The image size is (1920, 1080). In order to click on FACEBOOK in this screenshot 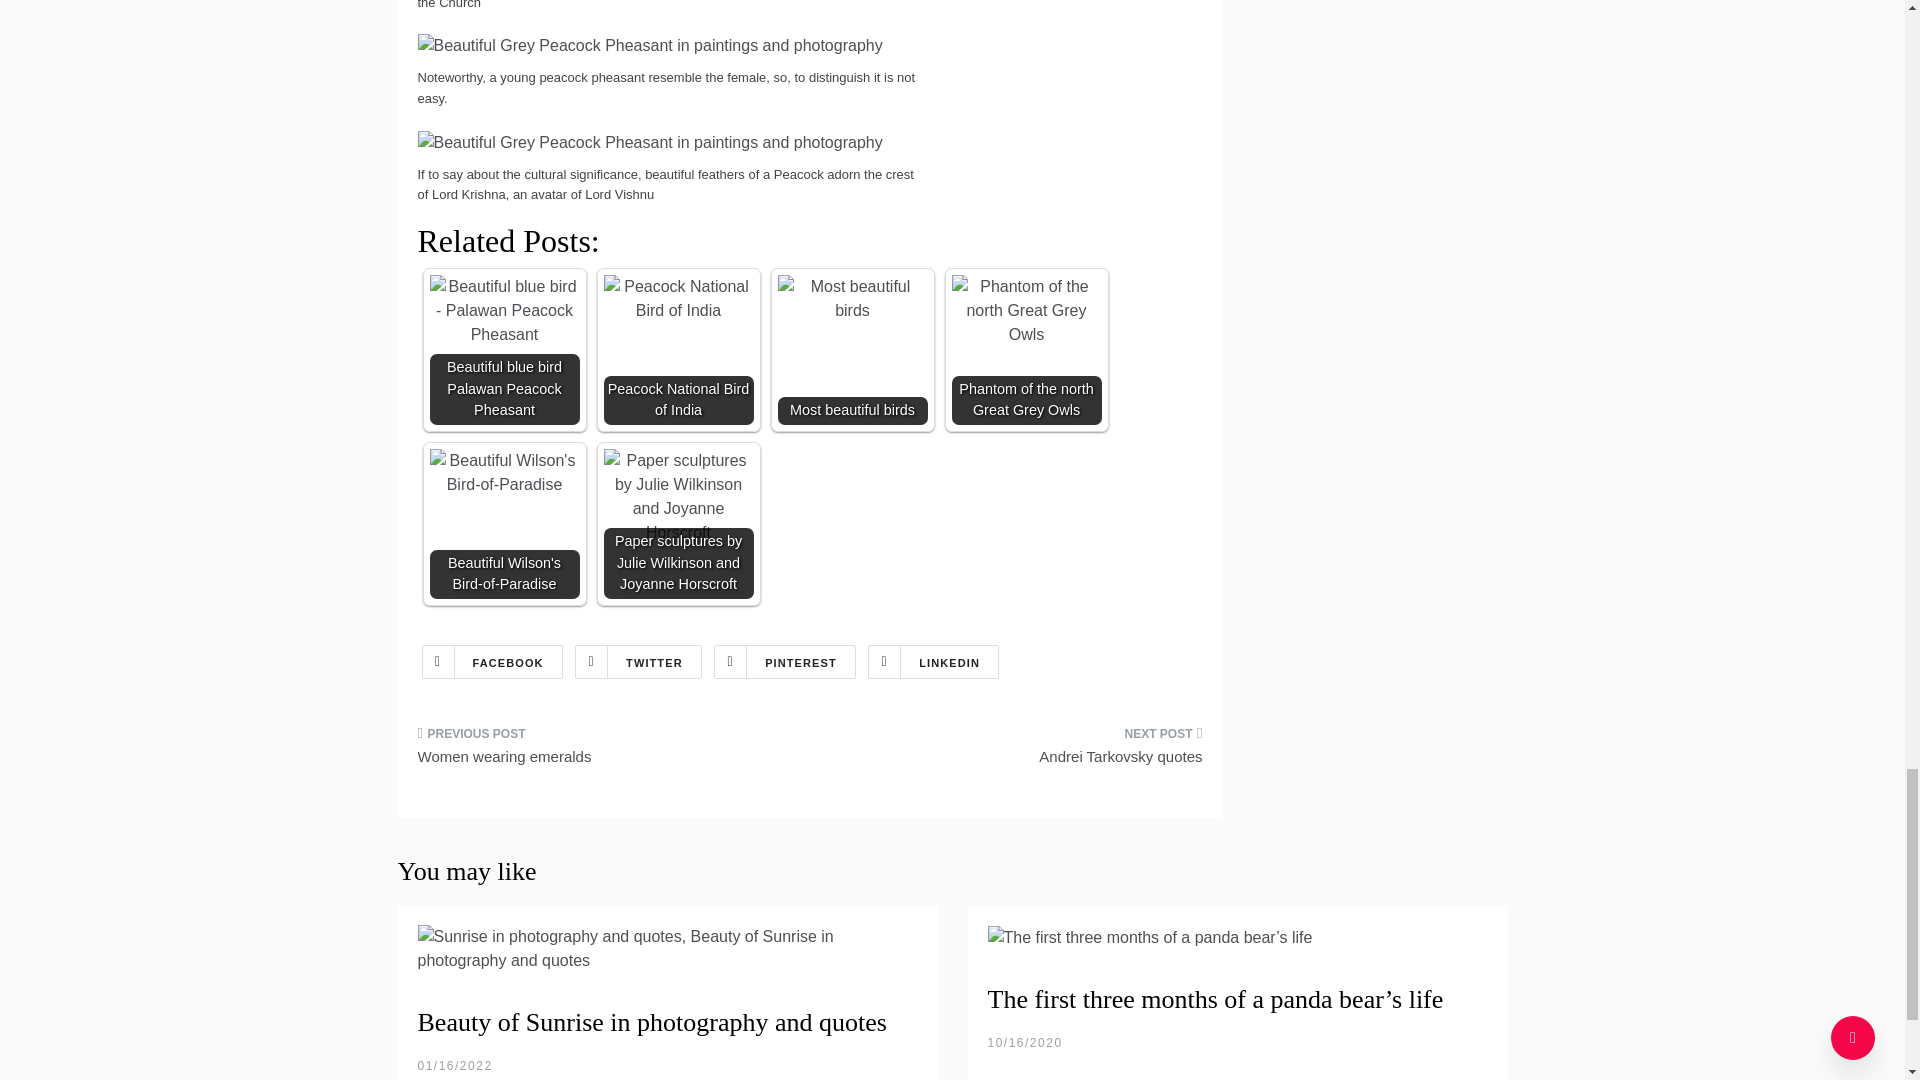, I will do `click(492, 662)`.